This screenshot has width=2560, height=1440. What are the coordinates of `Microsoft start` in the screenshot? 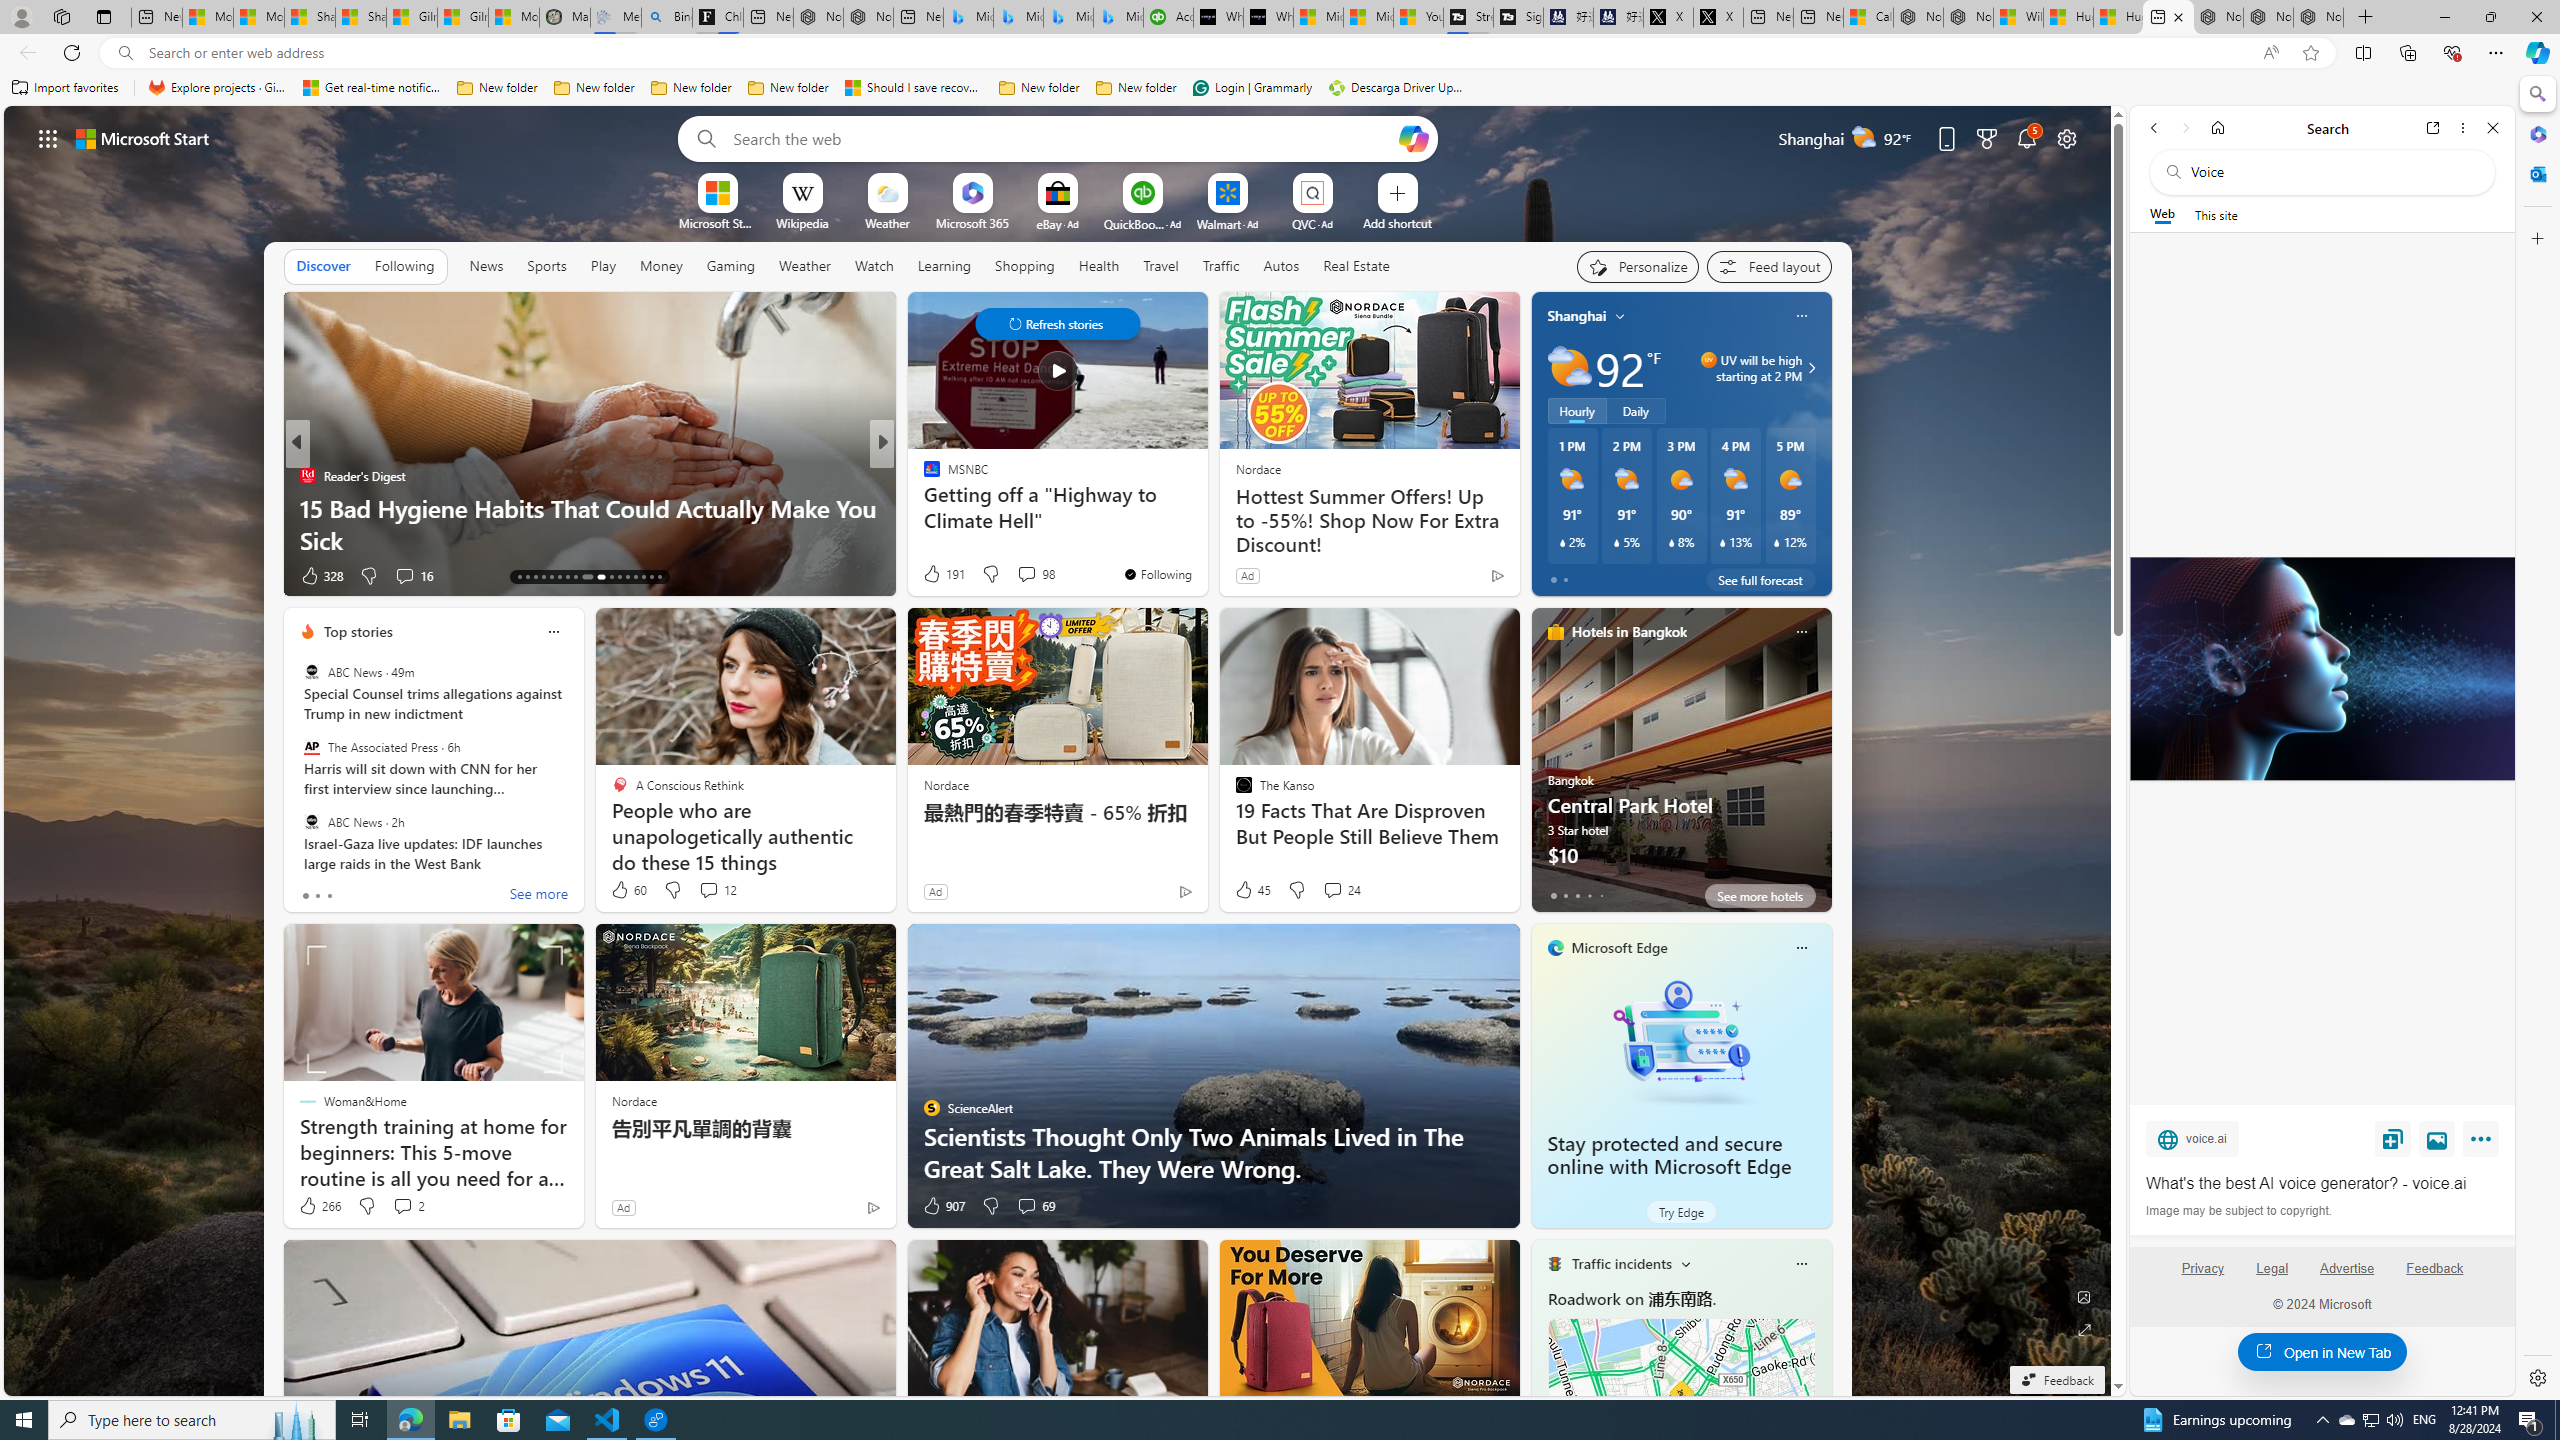 It's located at (143, 138).